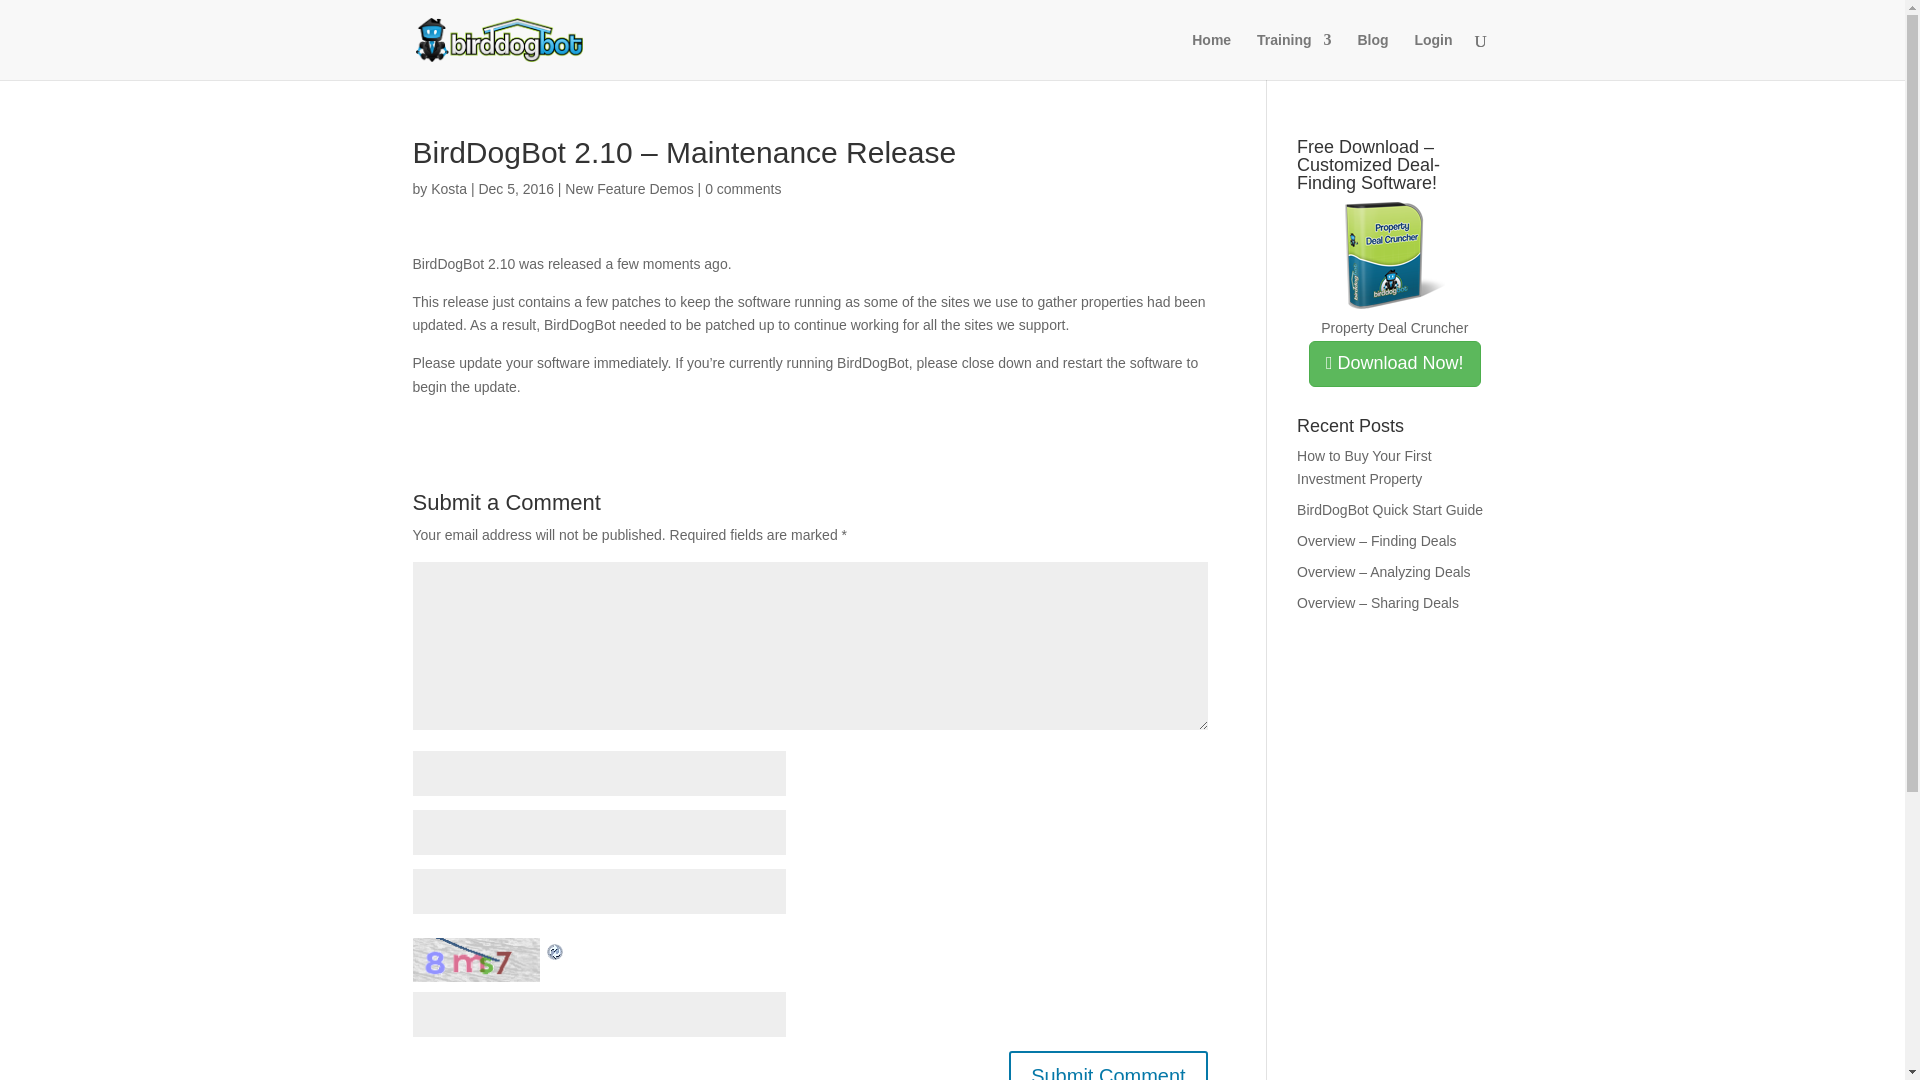  What do you see at coordinates (742, 188) in the screenshot?
I see `0 comments` at bounding box center [742, 188].